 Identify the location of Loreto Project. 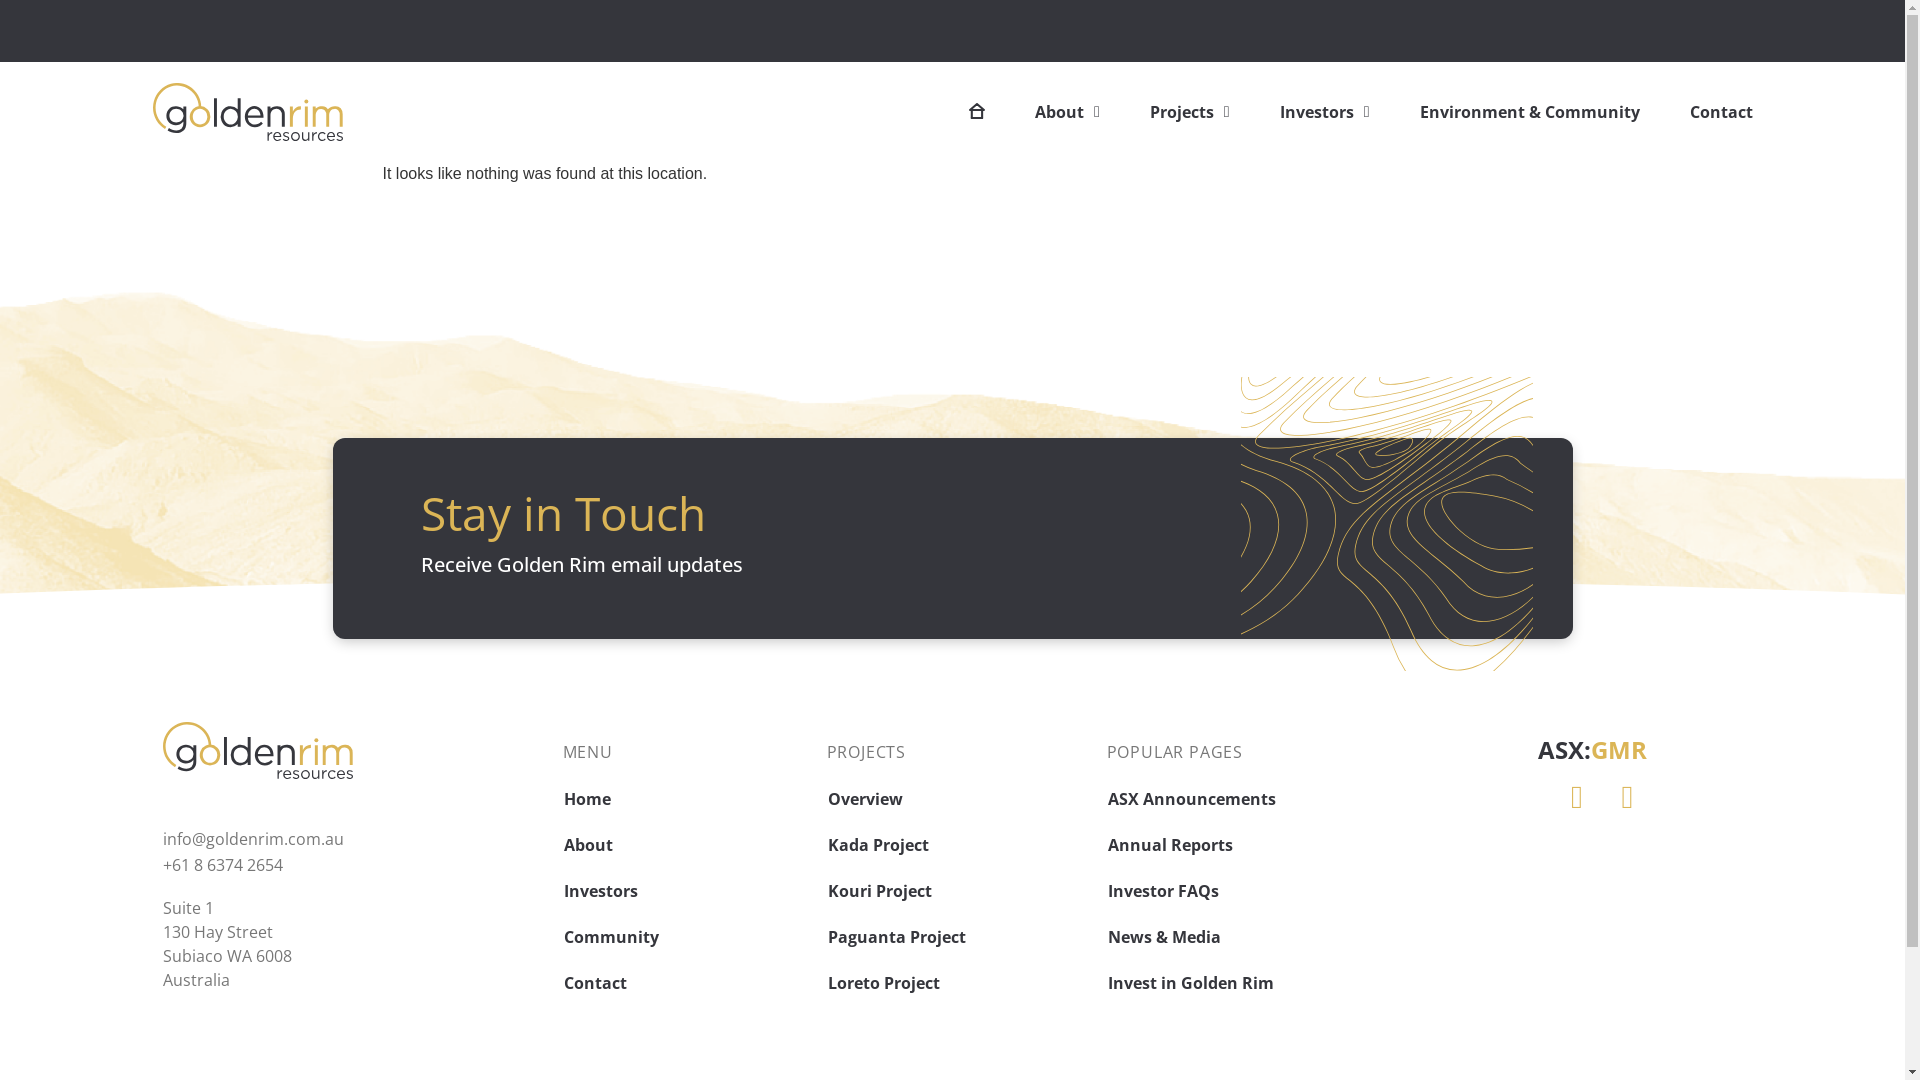
(956, 983).